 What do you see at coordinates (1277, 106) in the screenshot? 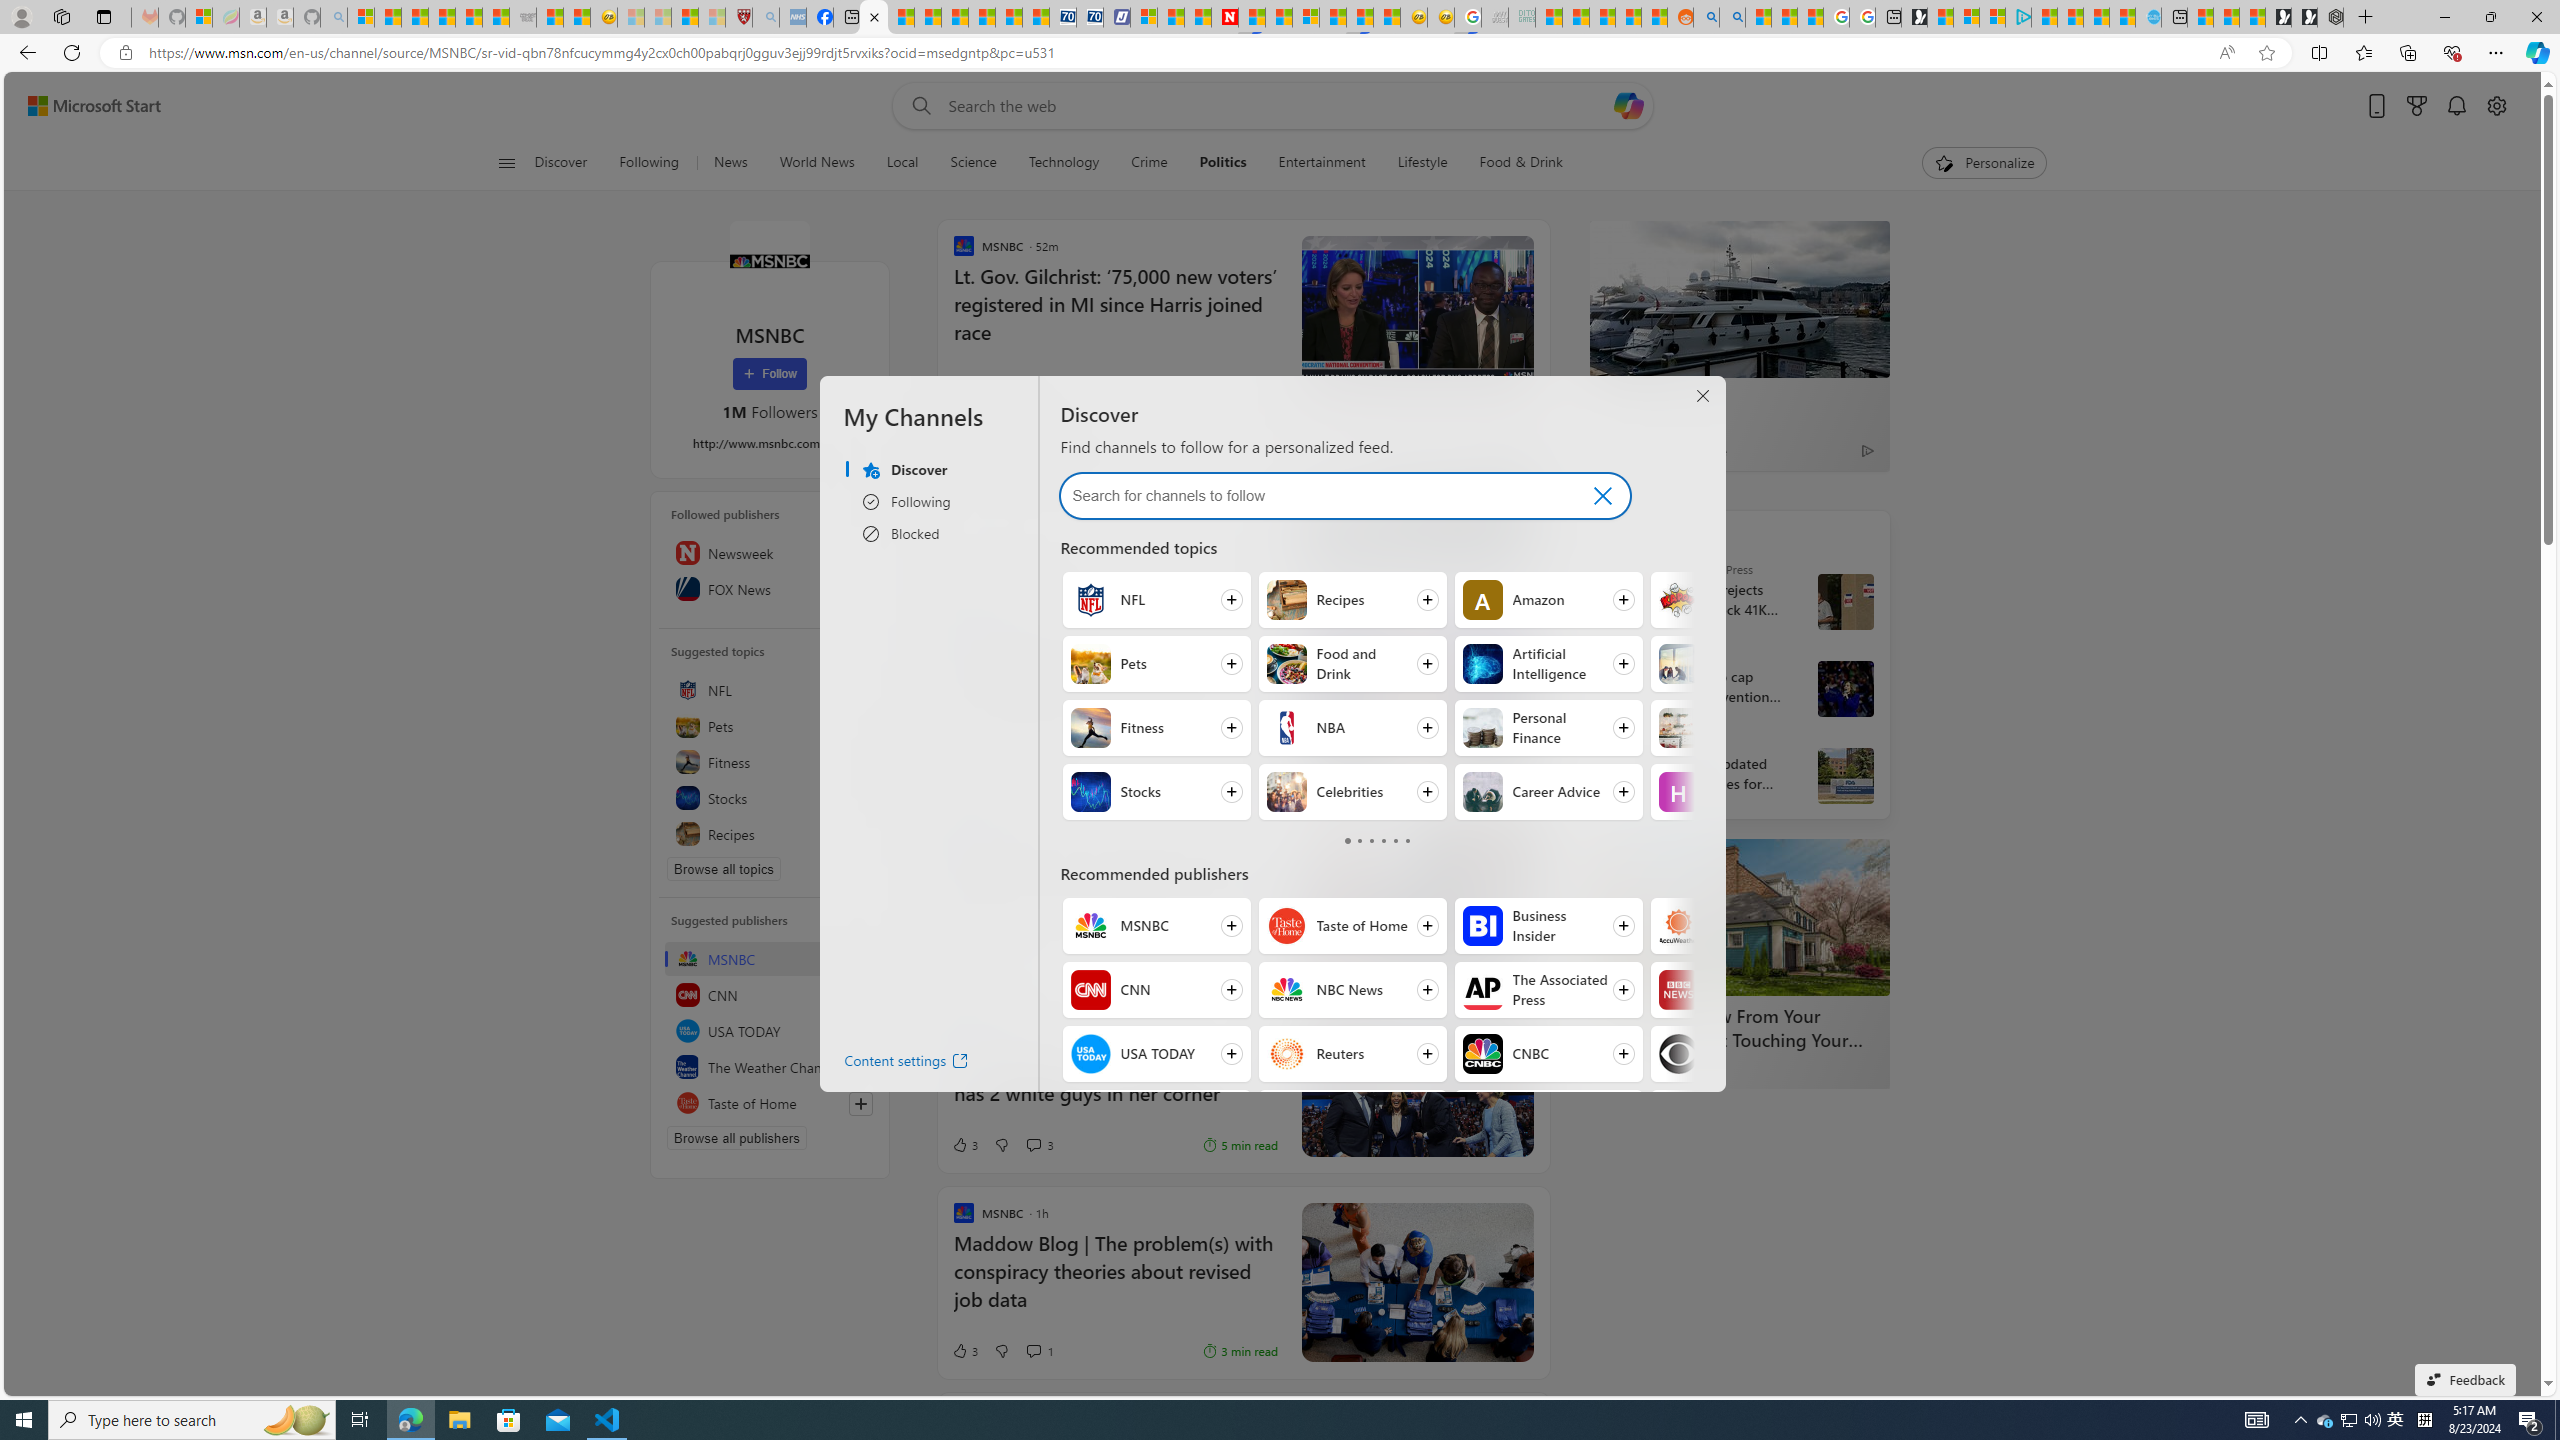
I see `Enter your search term` at bounding box center [1277, 106].